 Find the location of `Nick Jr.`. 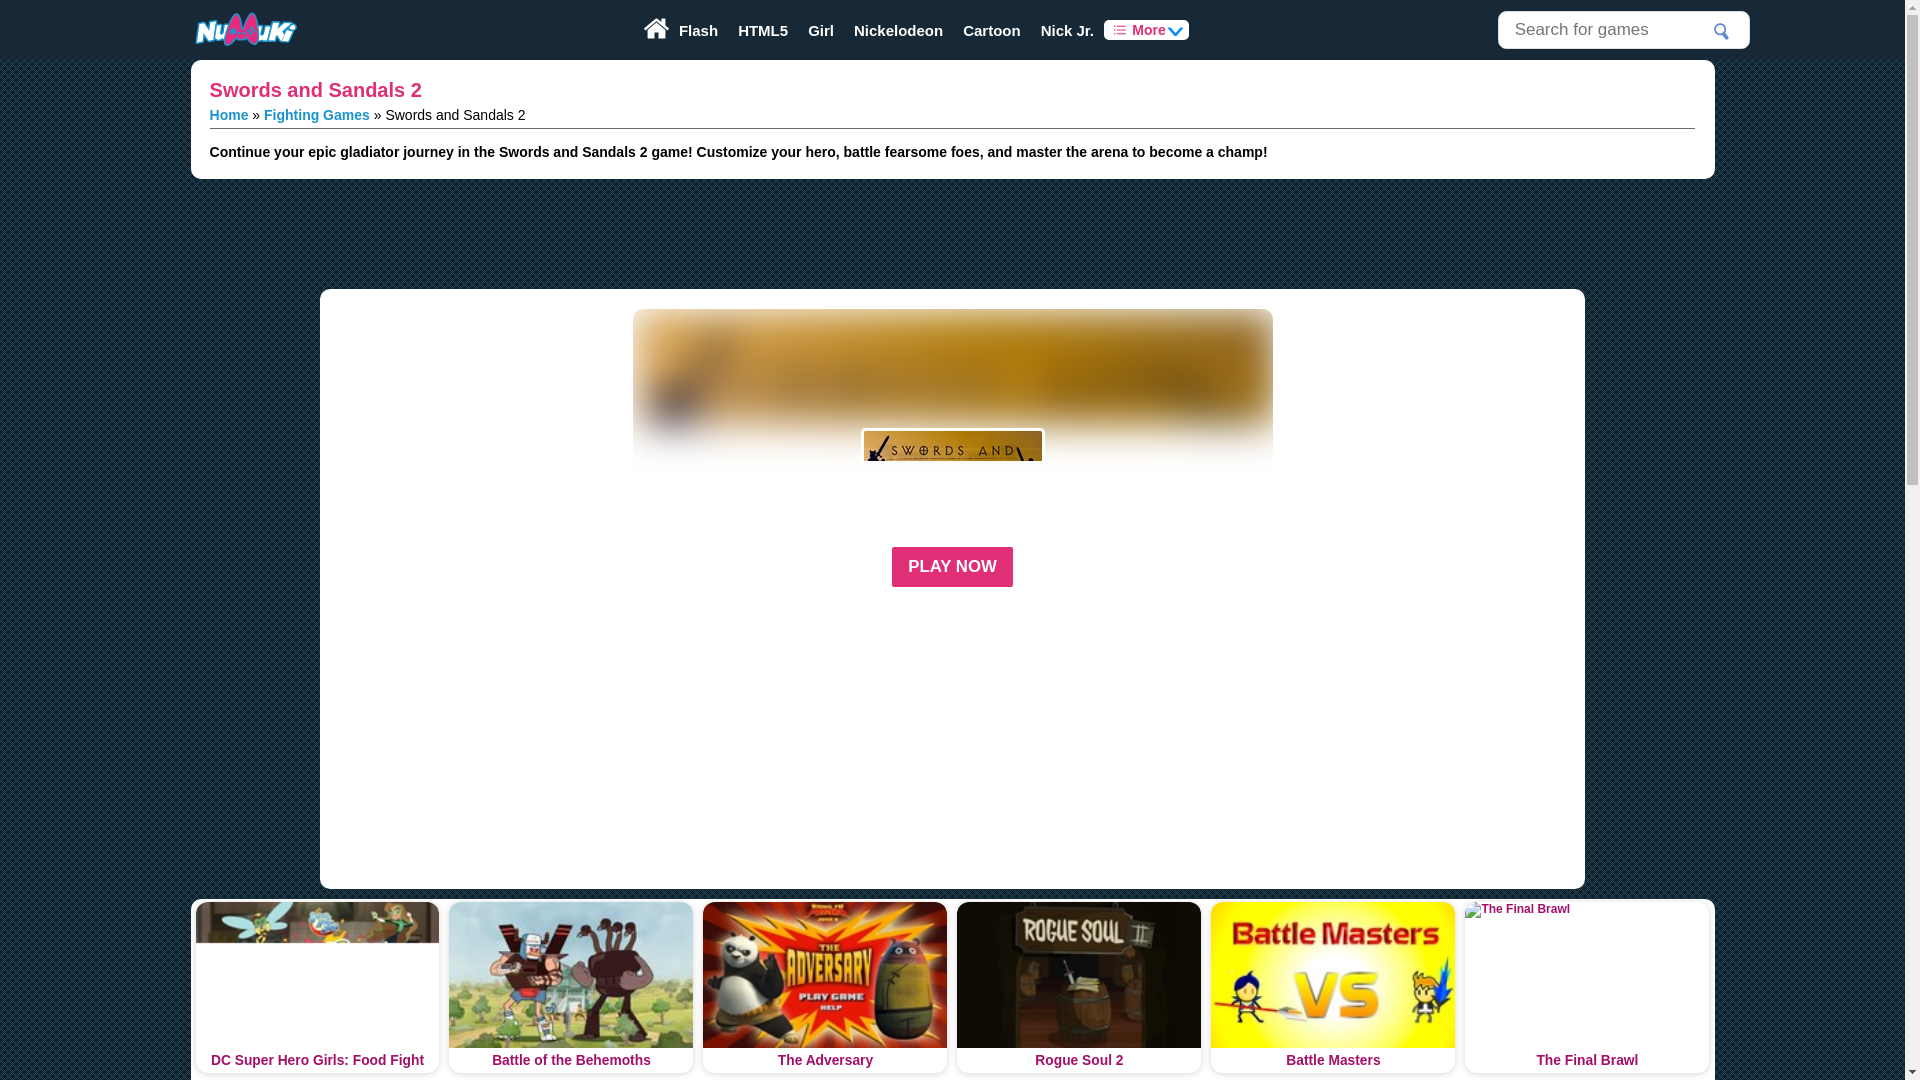

Nick Jr. is located at coordinates (1068, 30).